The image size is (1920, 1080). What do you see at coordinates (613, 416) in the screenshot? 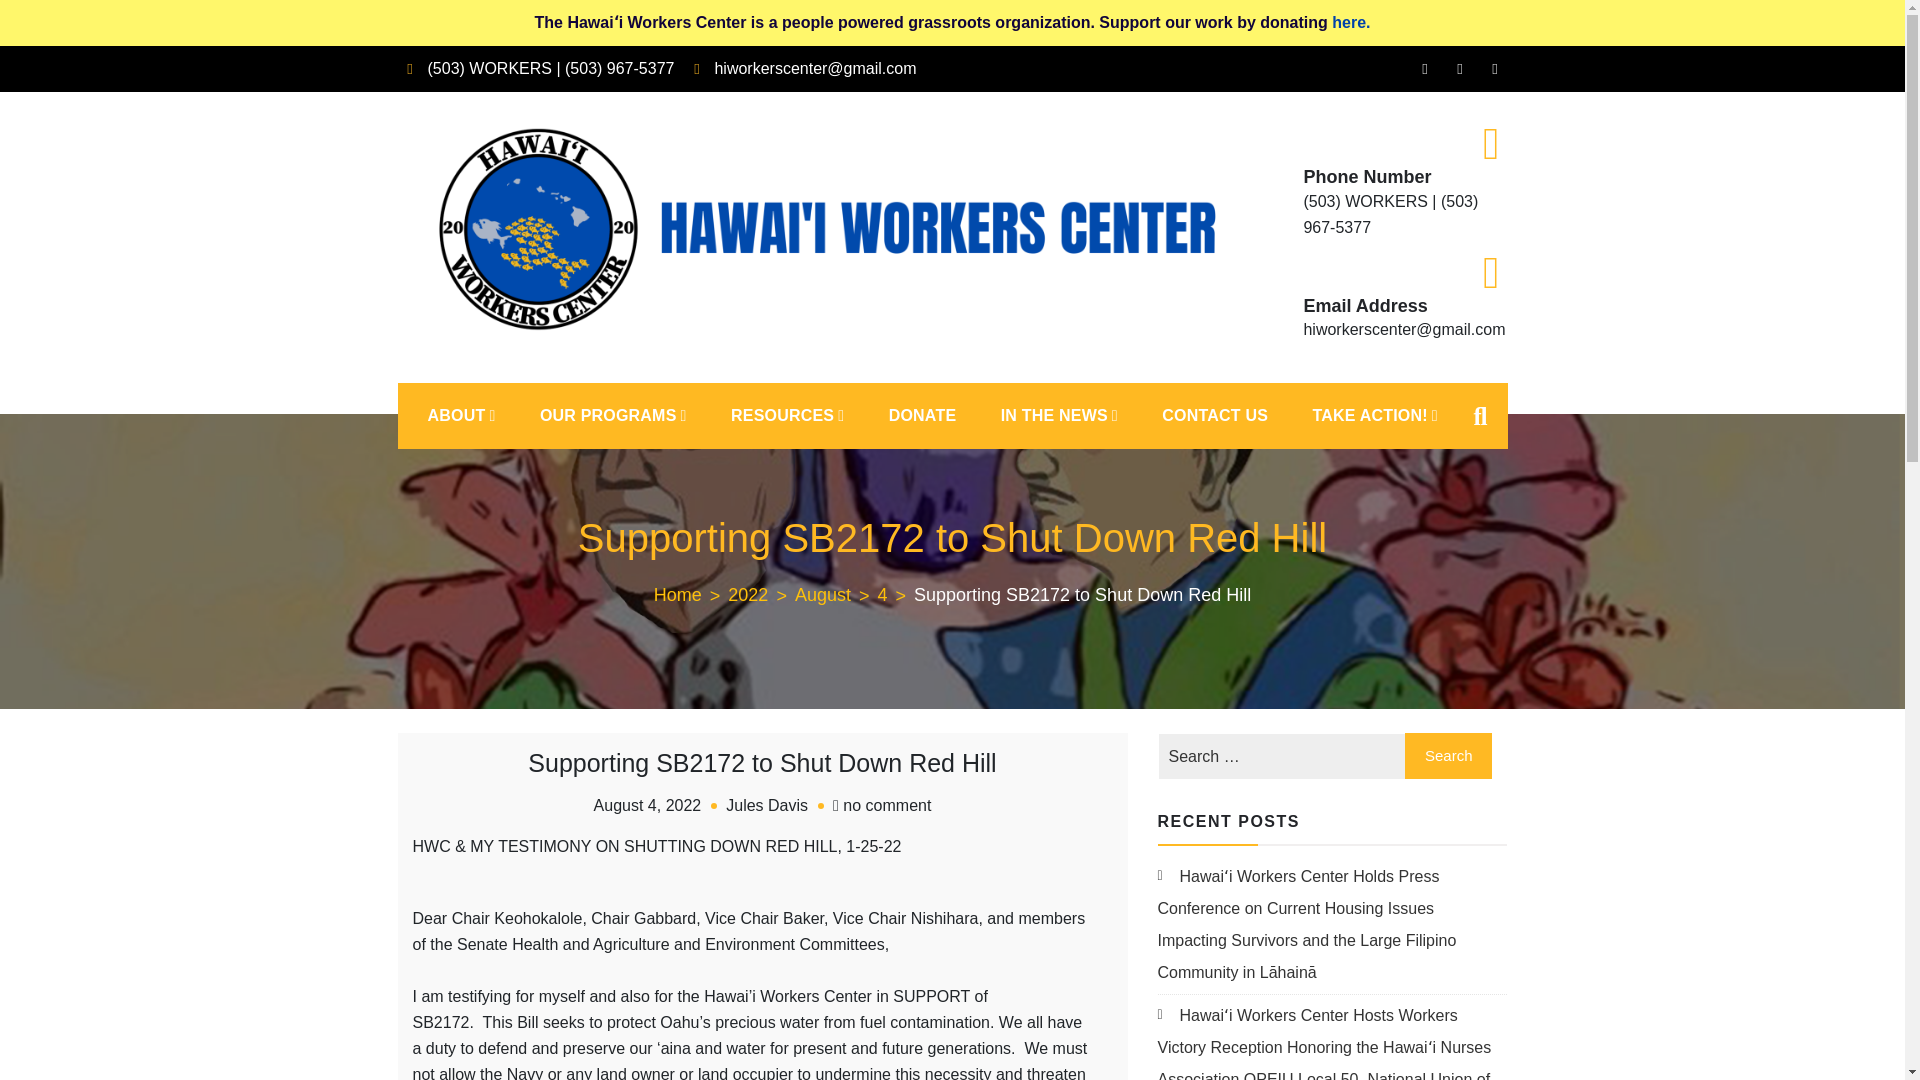
I see `OUR PROGRAMS` at bounding box center [613, 416].